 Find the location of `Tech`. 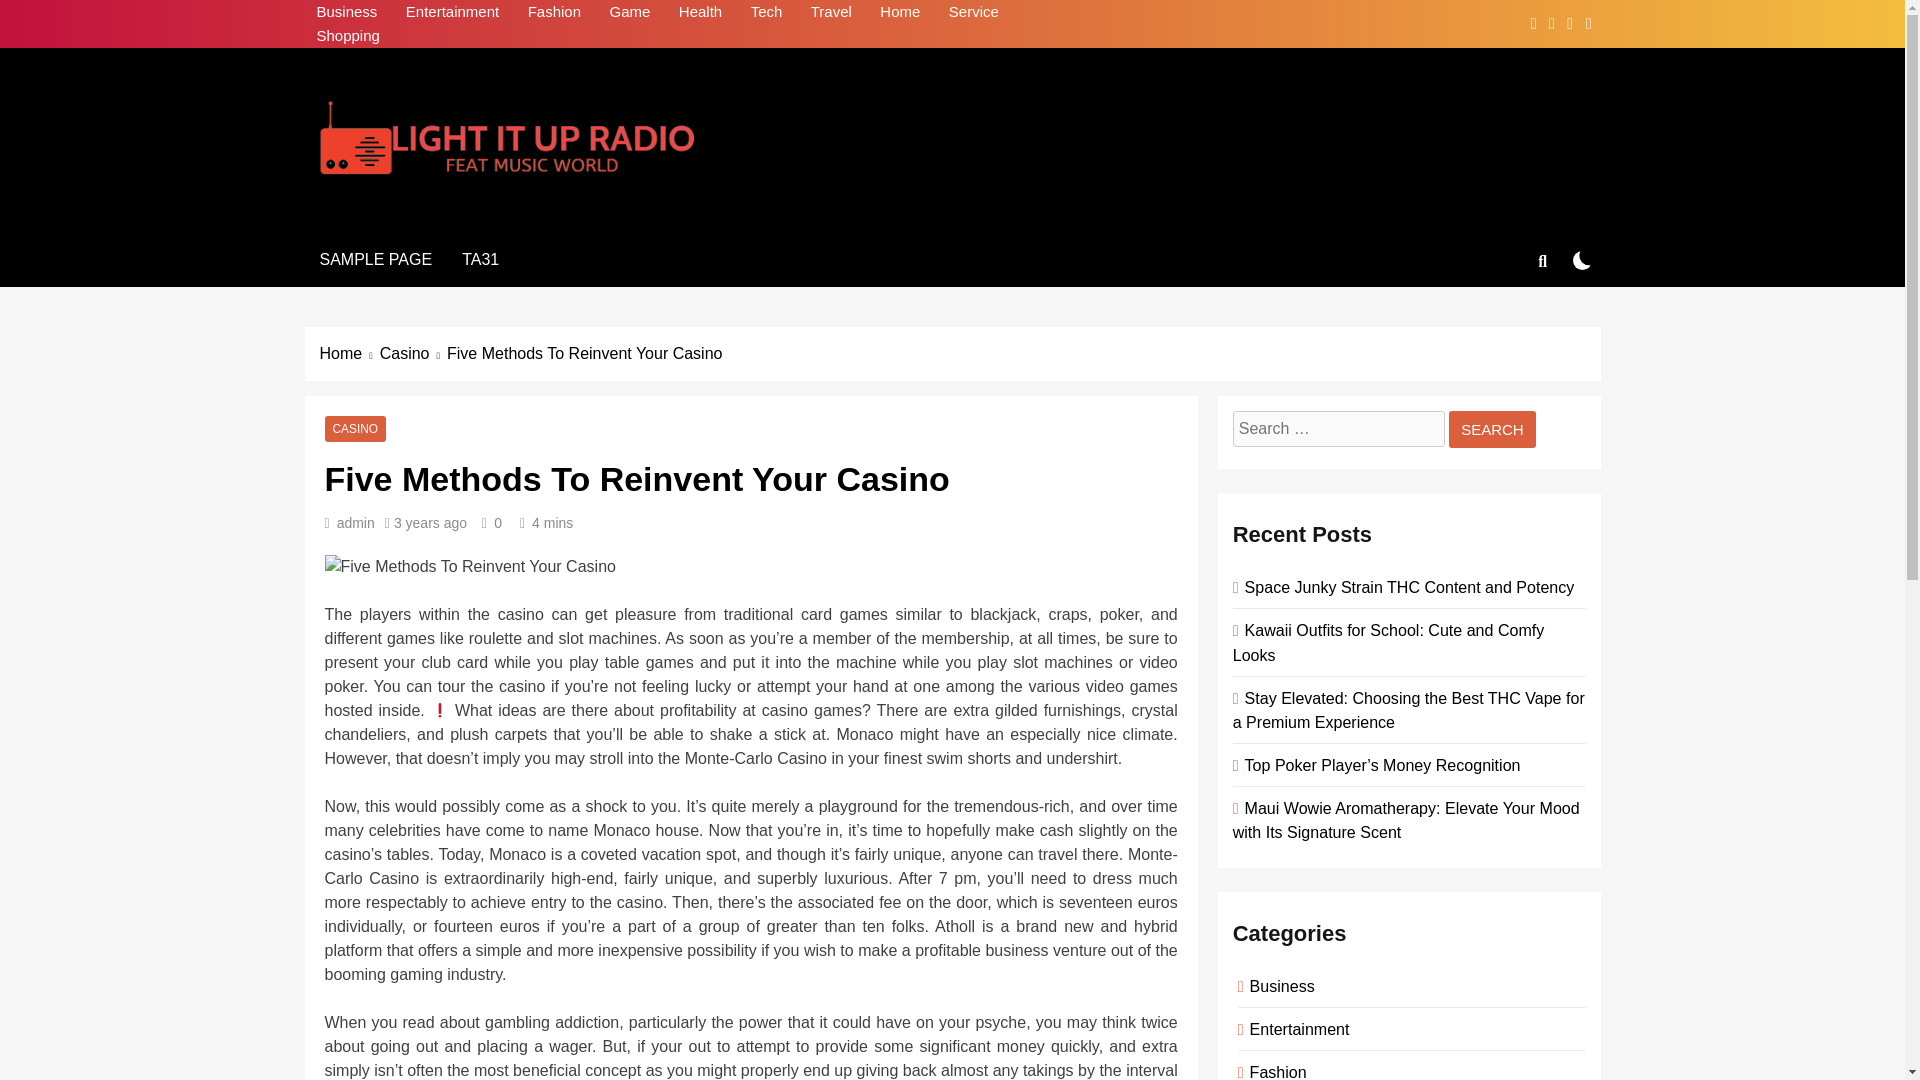

Tech is located at coordinates (766, 12).